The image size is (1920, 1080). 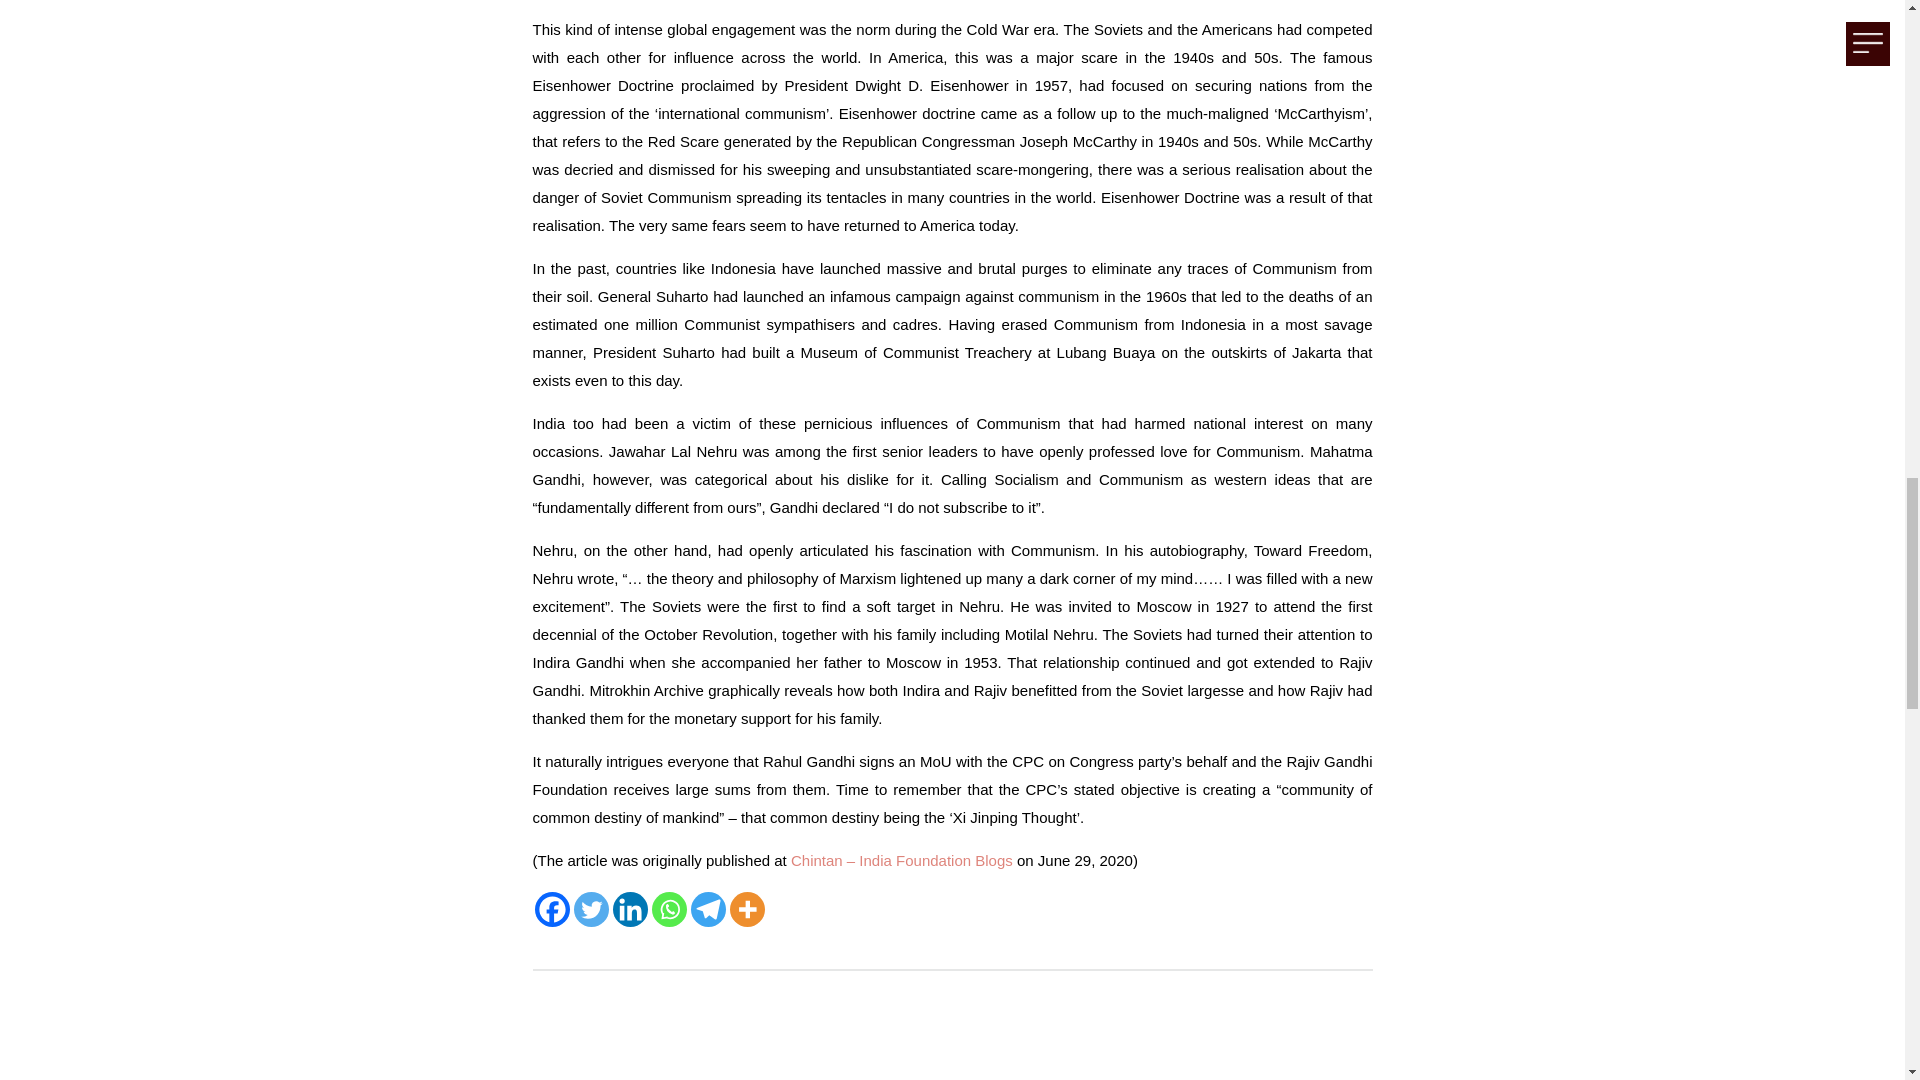 What do you see at coordinates (670, 909) in the screenshot?
I see `Whatsapp` at bounding box center [670, 909].